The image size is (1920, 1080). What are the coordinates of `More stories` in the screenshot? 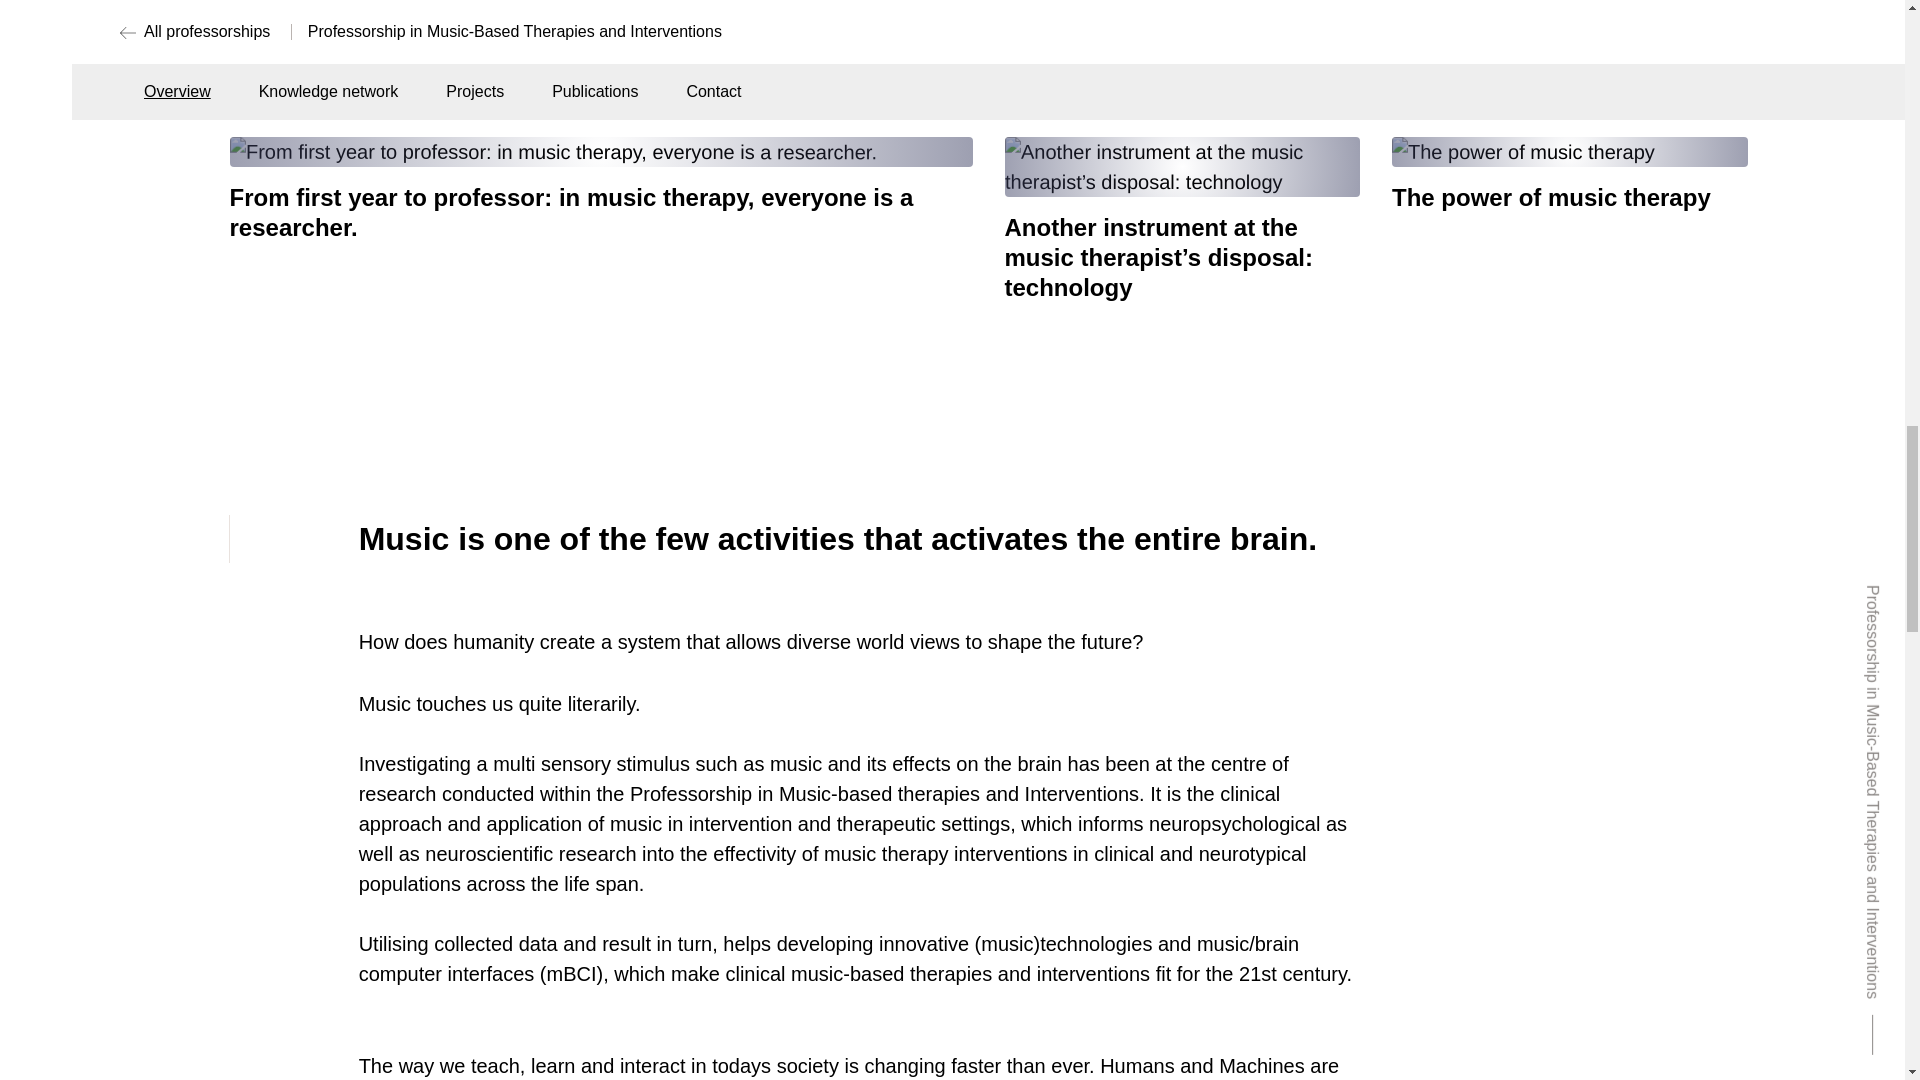 It's located at (1678, 80).